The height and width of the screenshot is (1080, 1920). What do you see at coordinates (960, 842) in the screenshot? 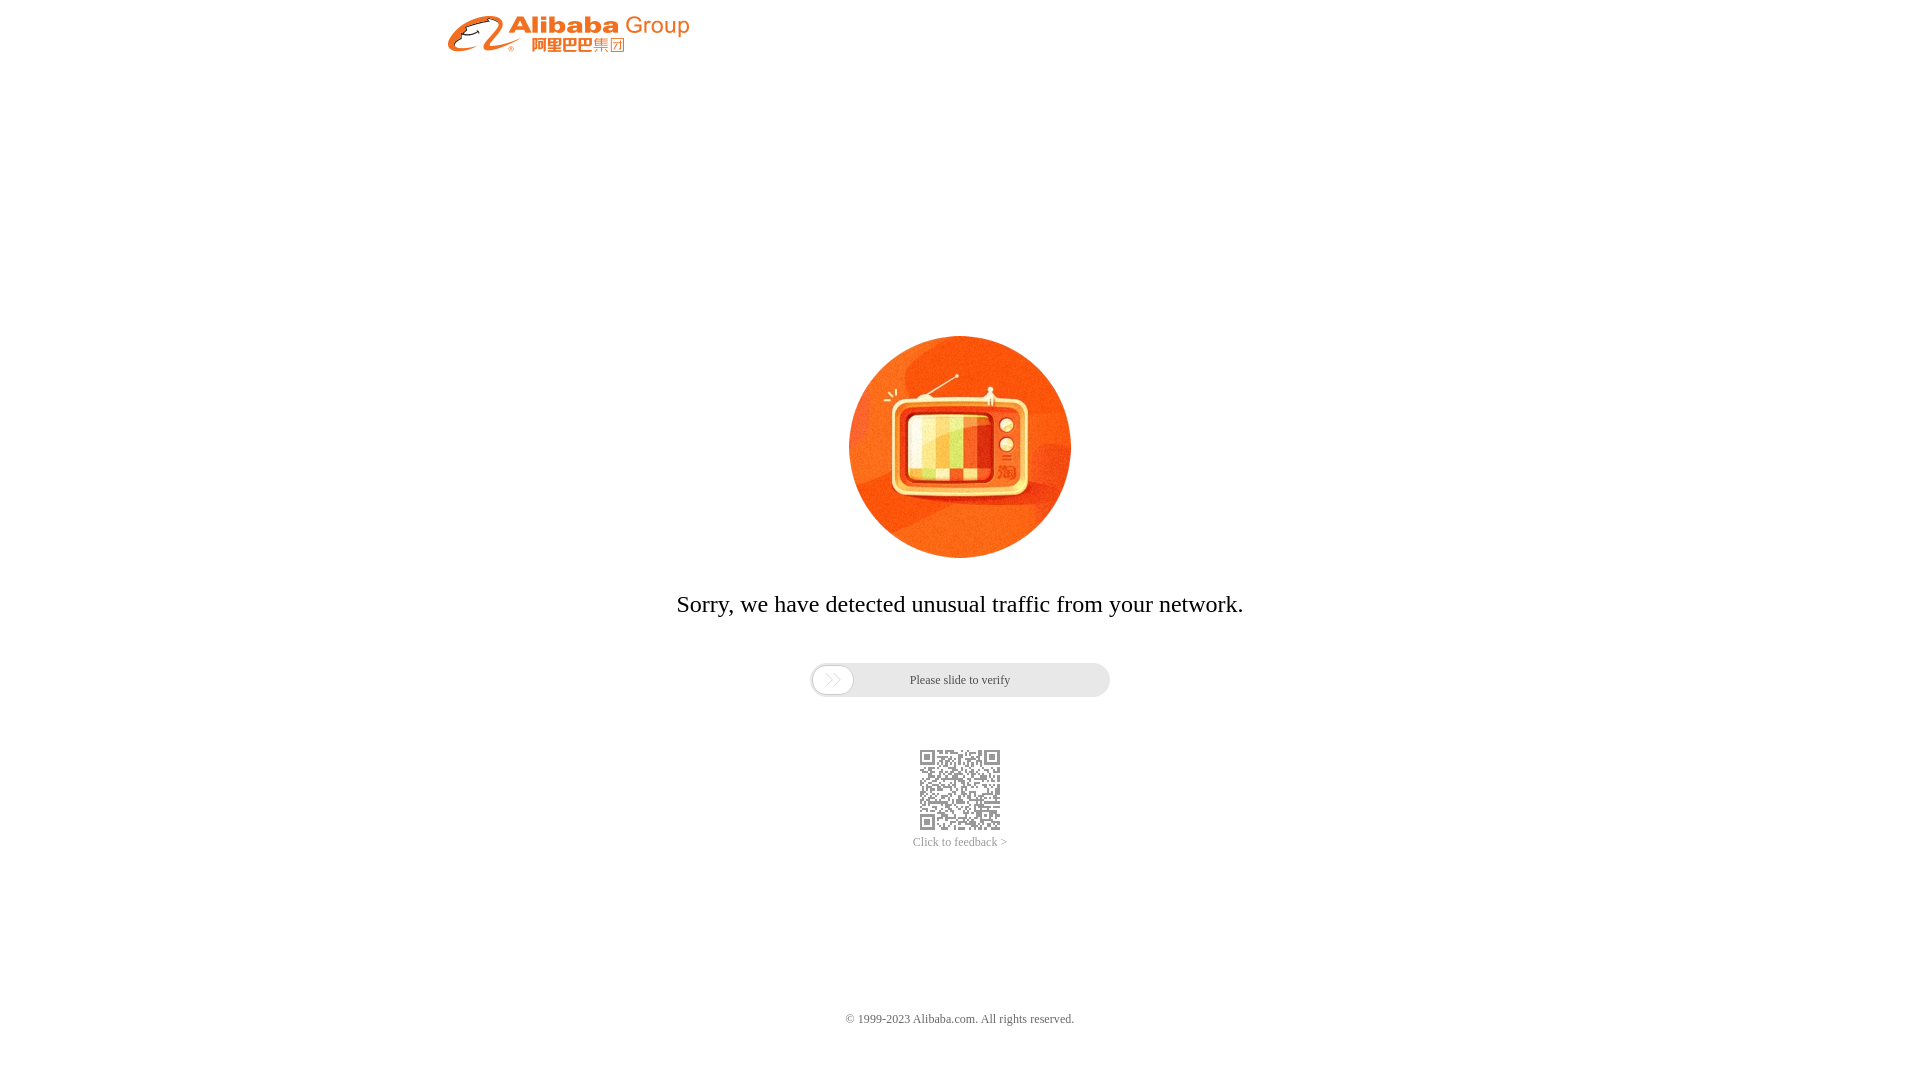
I see `Click to feedback >` at bounding box center [960, 842].